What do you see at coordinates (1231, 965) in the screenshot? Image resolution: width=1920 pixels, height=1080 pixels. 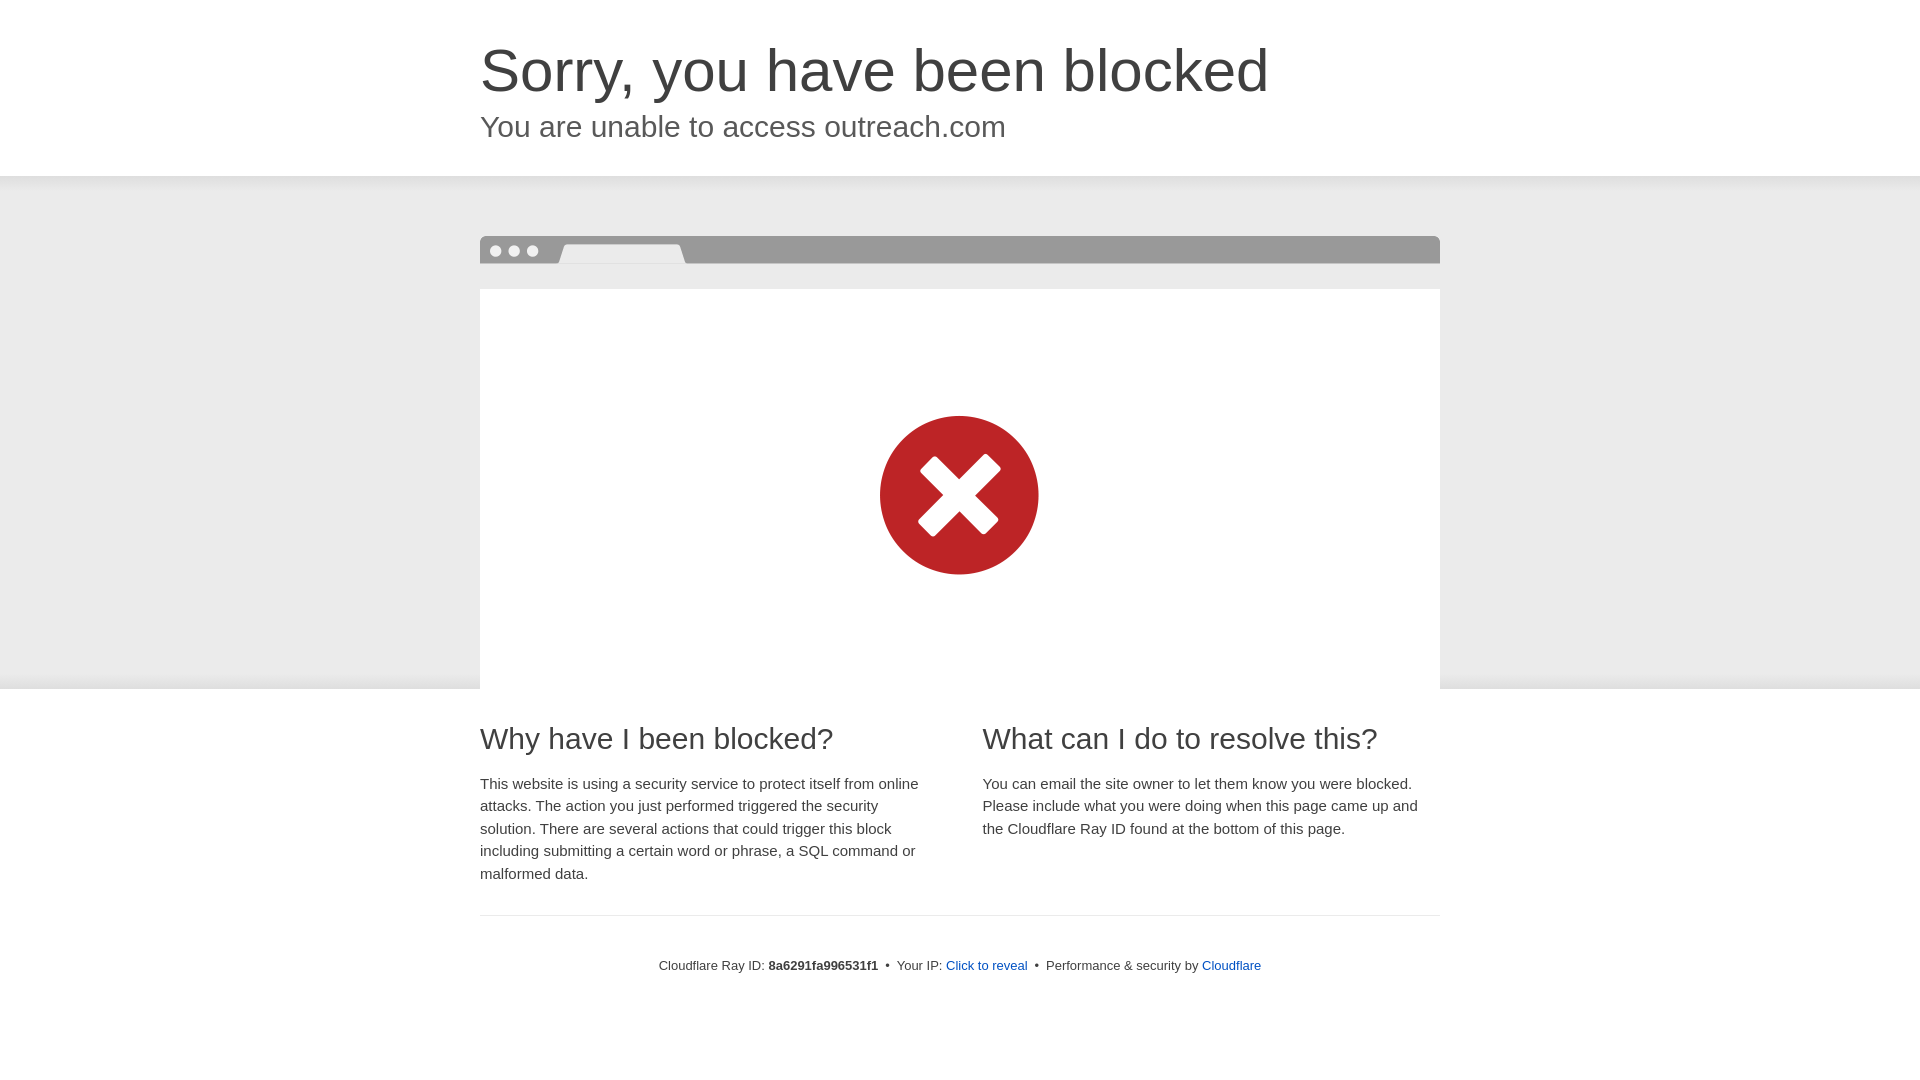 I see `Cloudflare` at bounding box center [1231, 965].